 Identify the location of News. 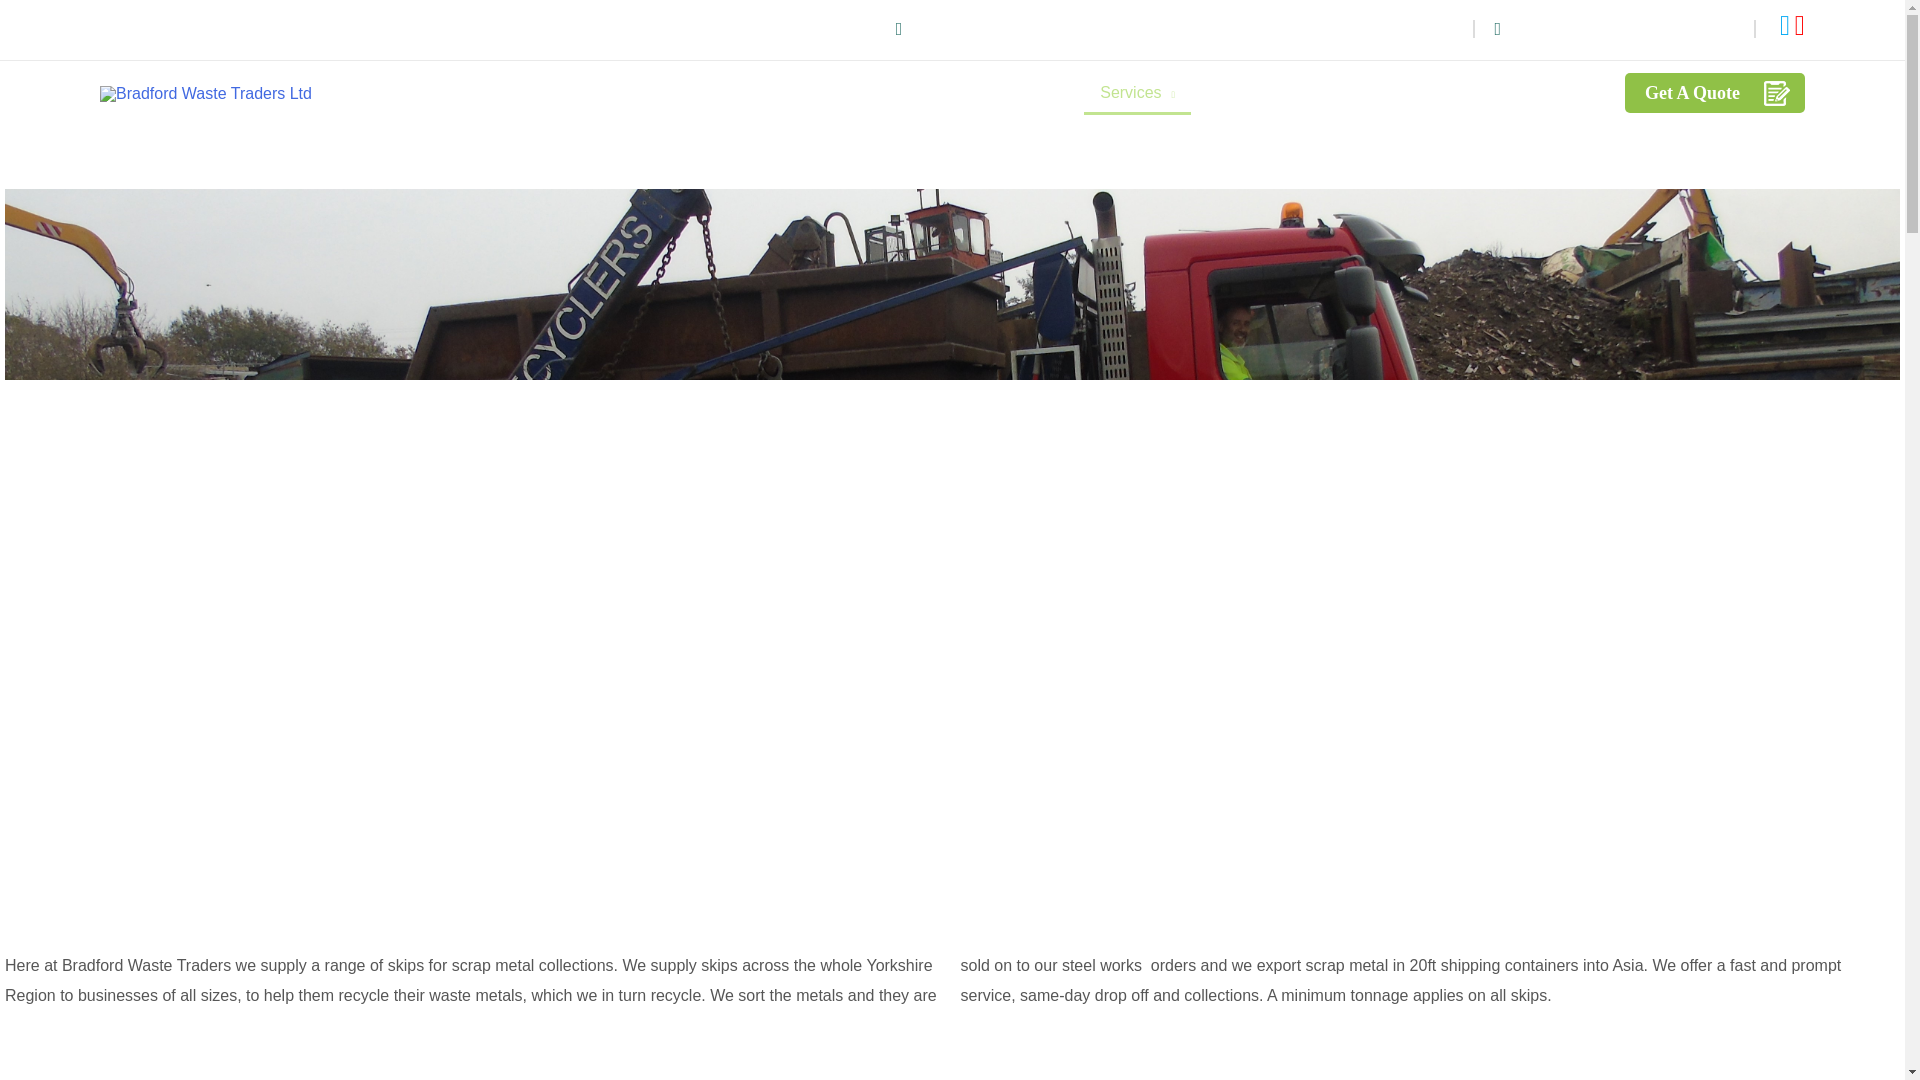
(1486, 92).